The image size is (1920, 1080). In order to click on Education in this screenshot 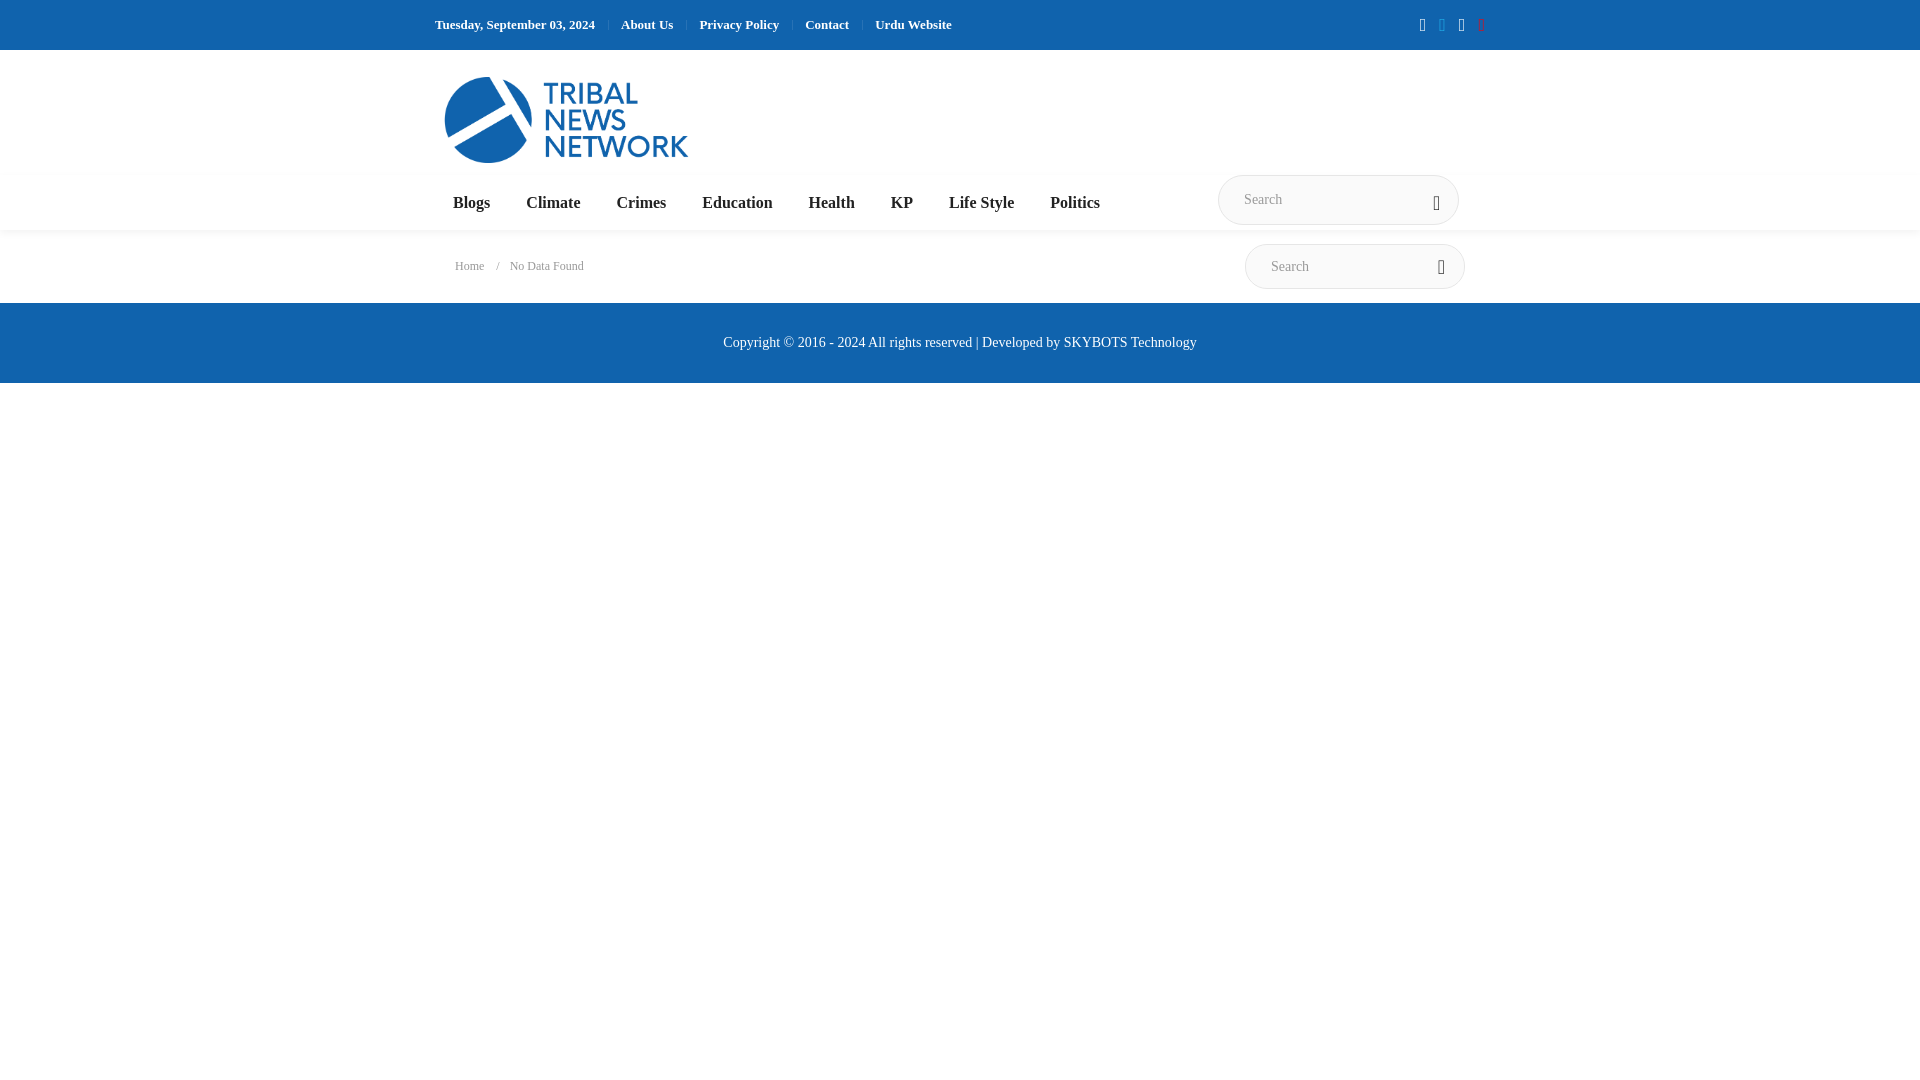, I will do `click(736, 202)`.